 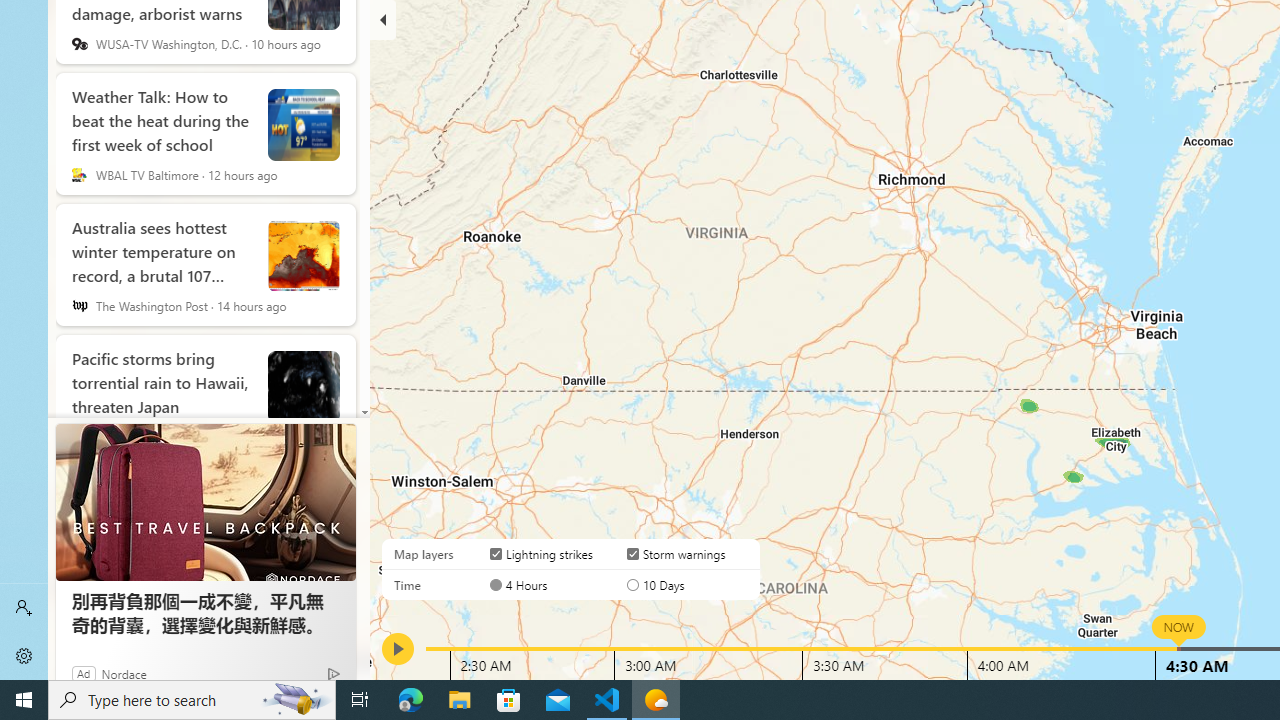 What do you see at coordinates (360, 700) in the screenshot?
I see `Task View` at bounding box center [360, 700].